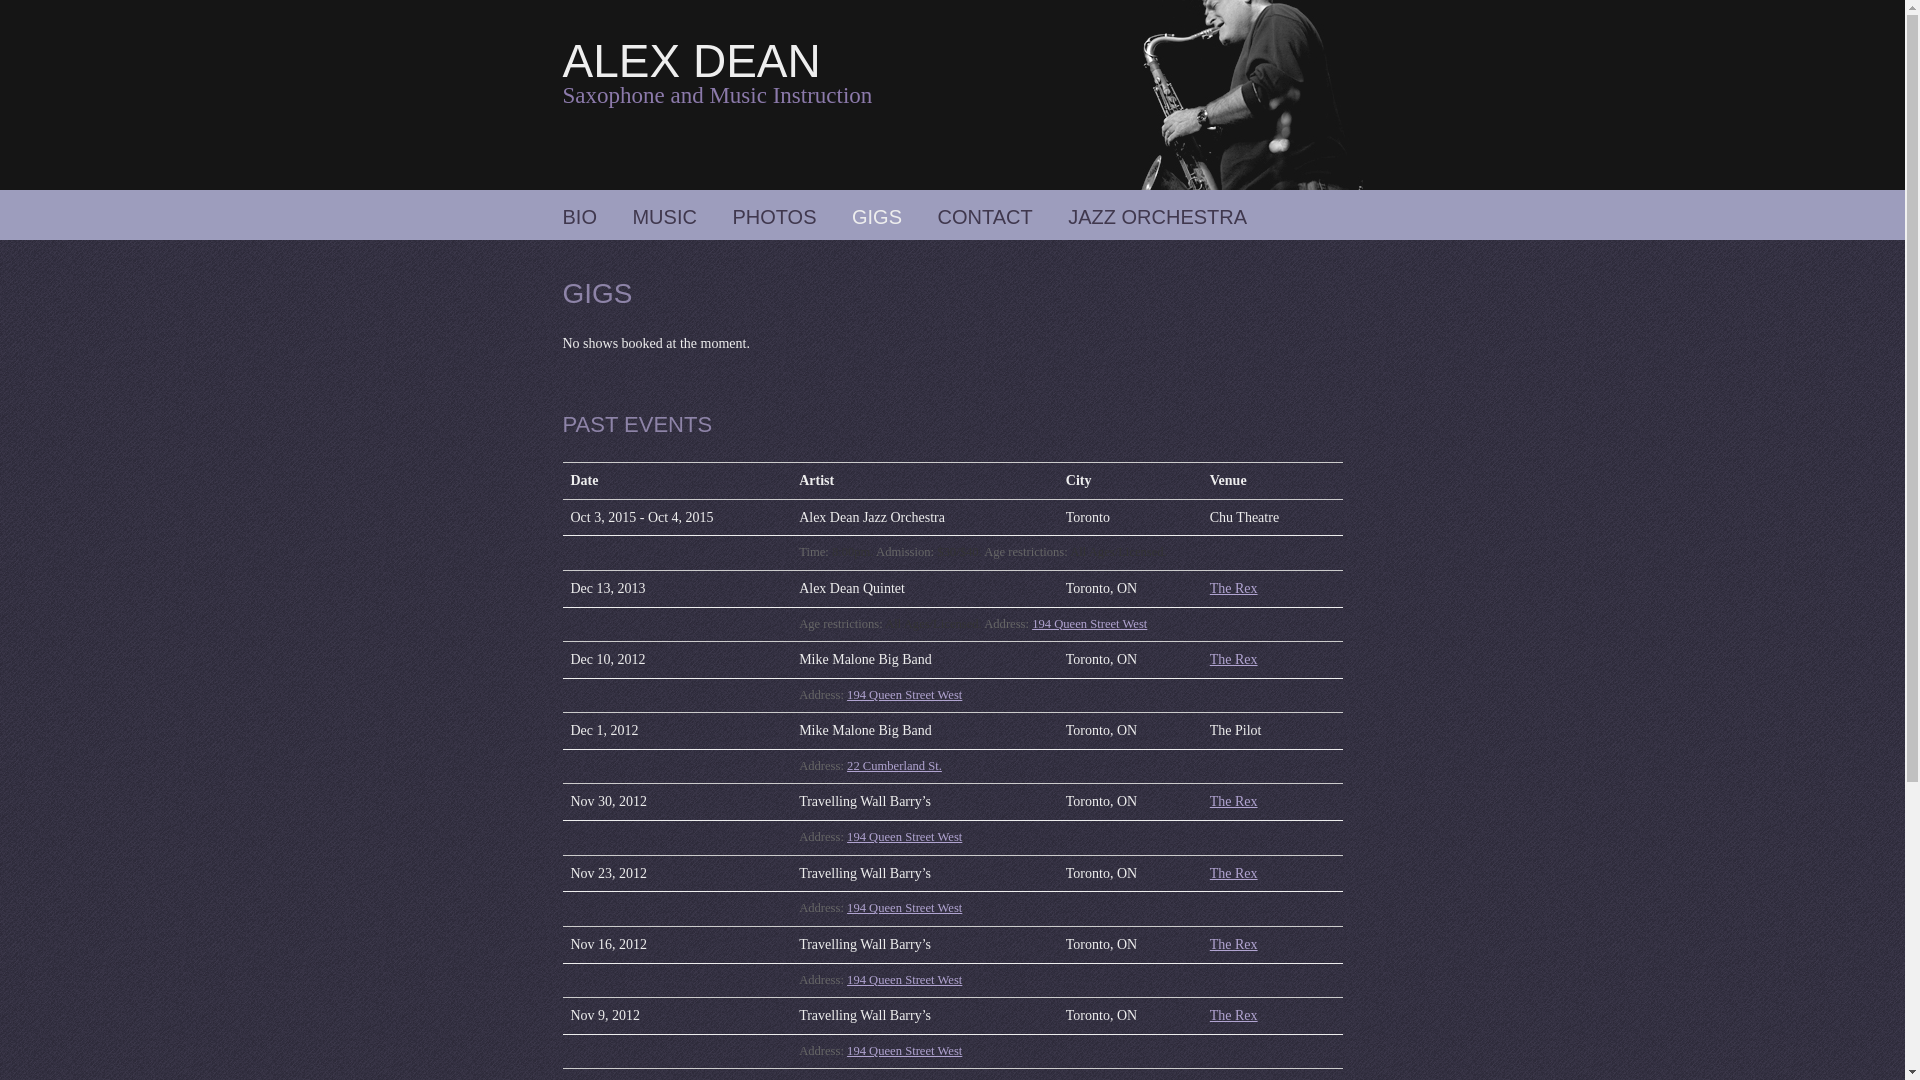  I want to click on JAZZ ORCHESTRA, so click(1158, 217).